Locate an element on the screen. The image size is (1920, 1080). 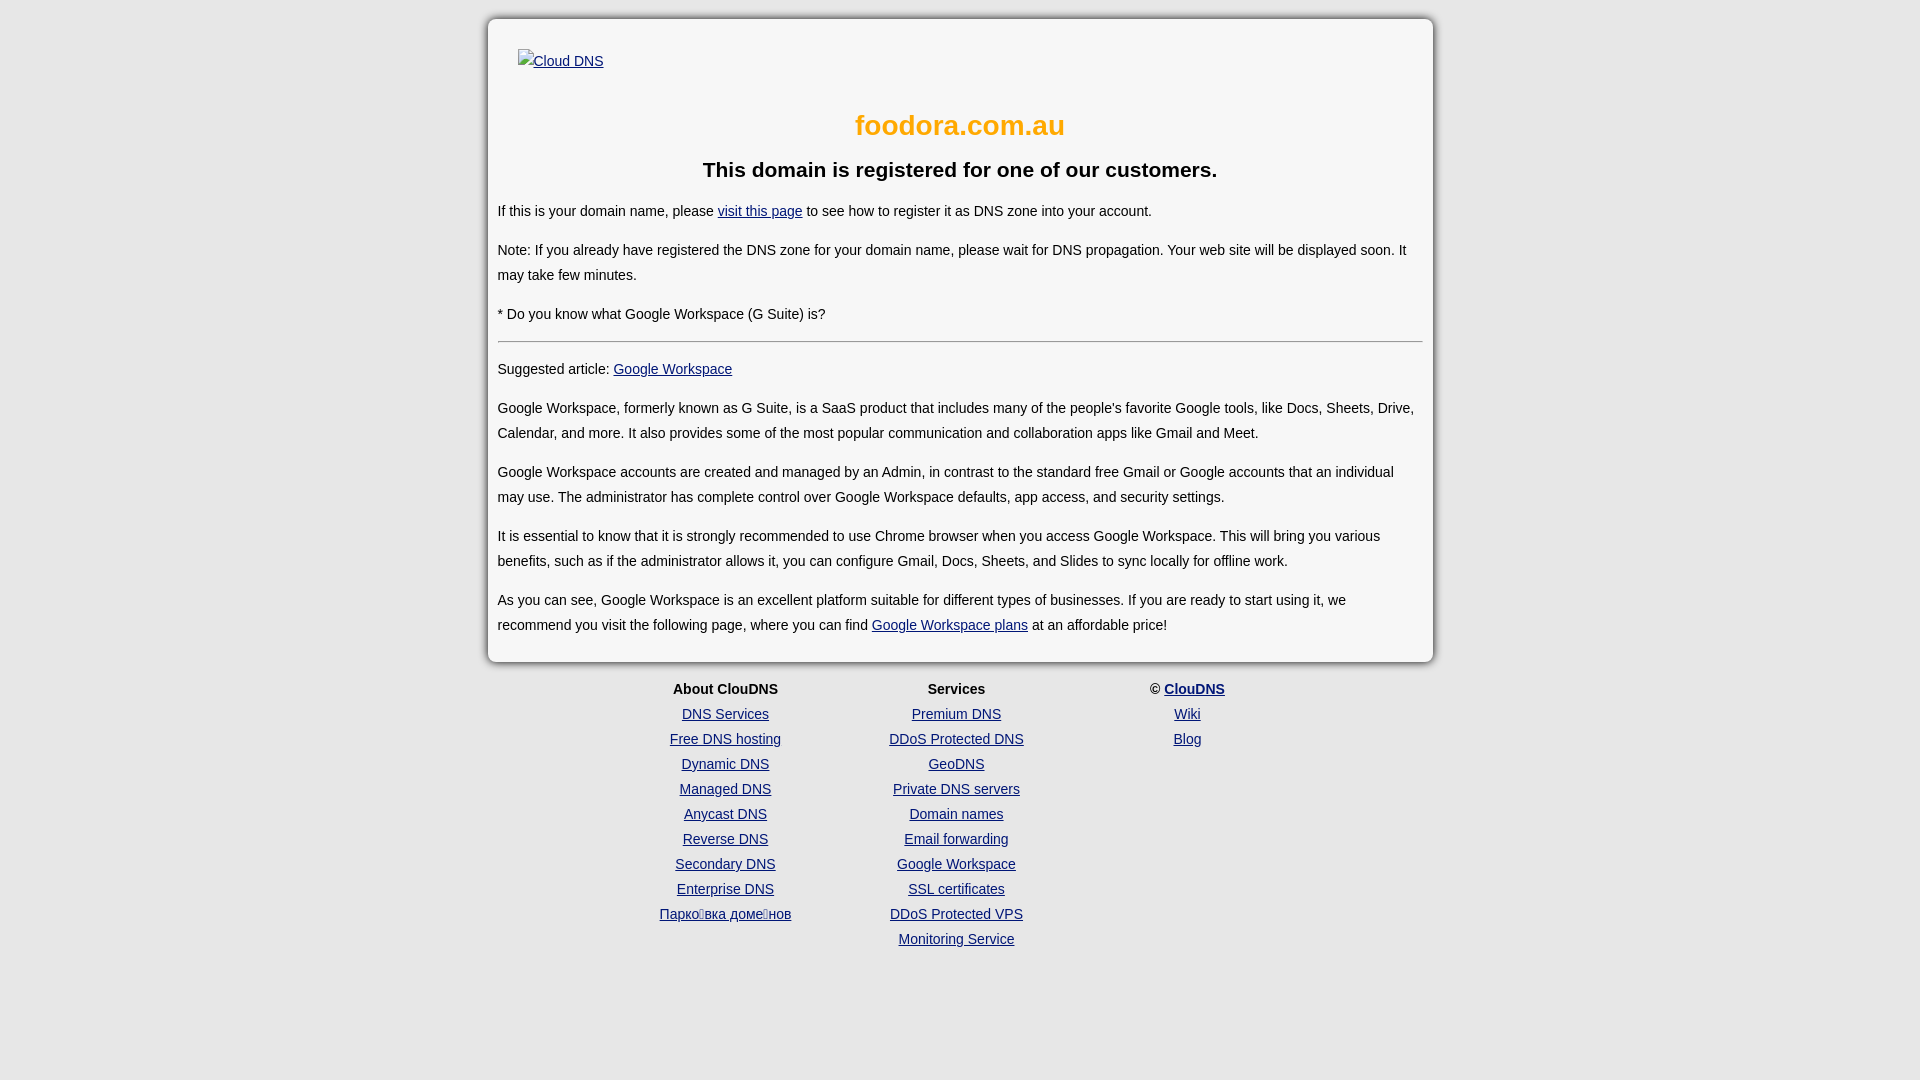
GeoDNS is located at coordinates (956, 764).